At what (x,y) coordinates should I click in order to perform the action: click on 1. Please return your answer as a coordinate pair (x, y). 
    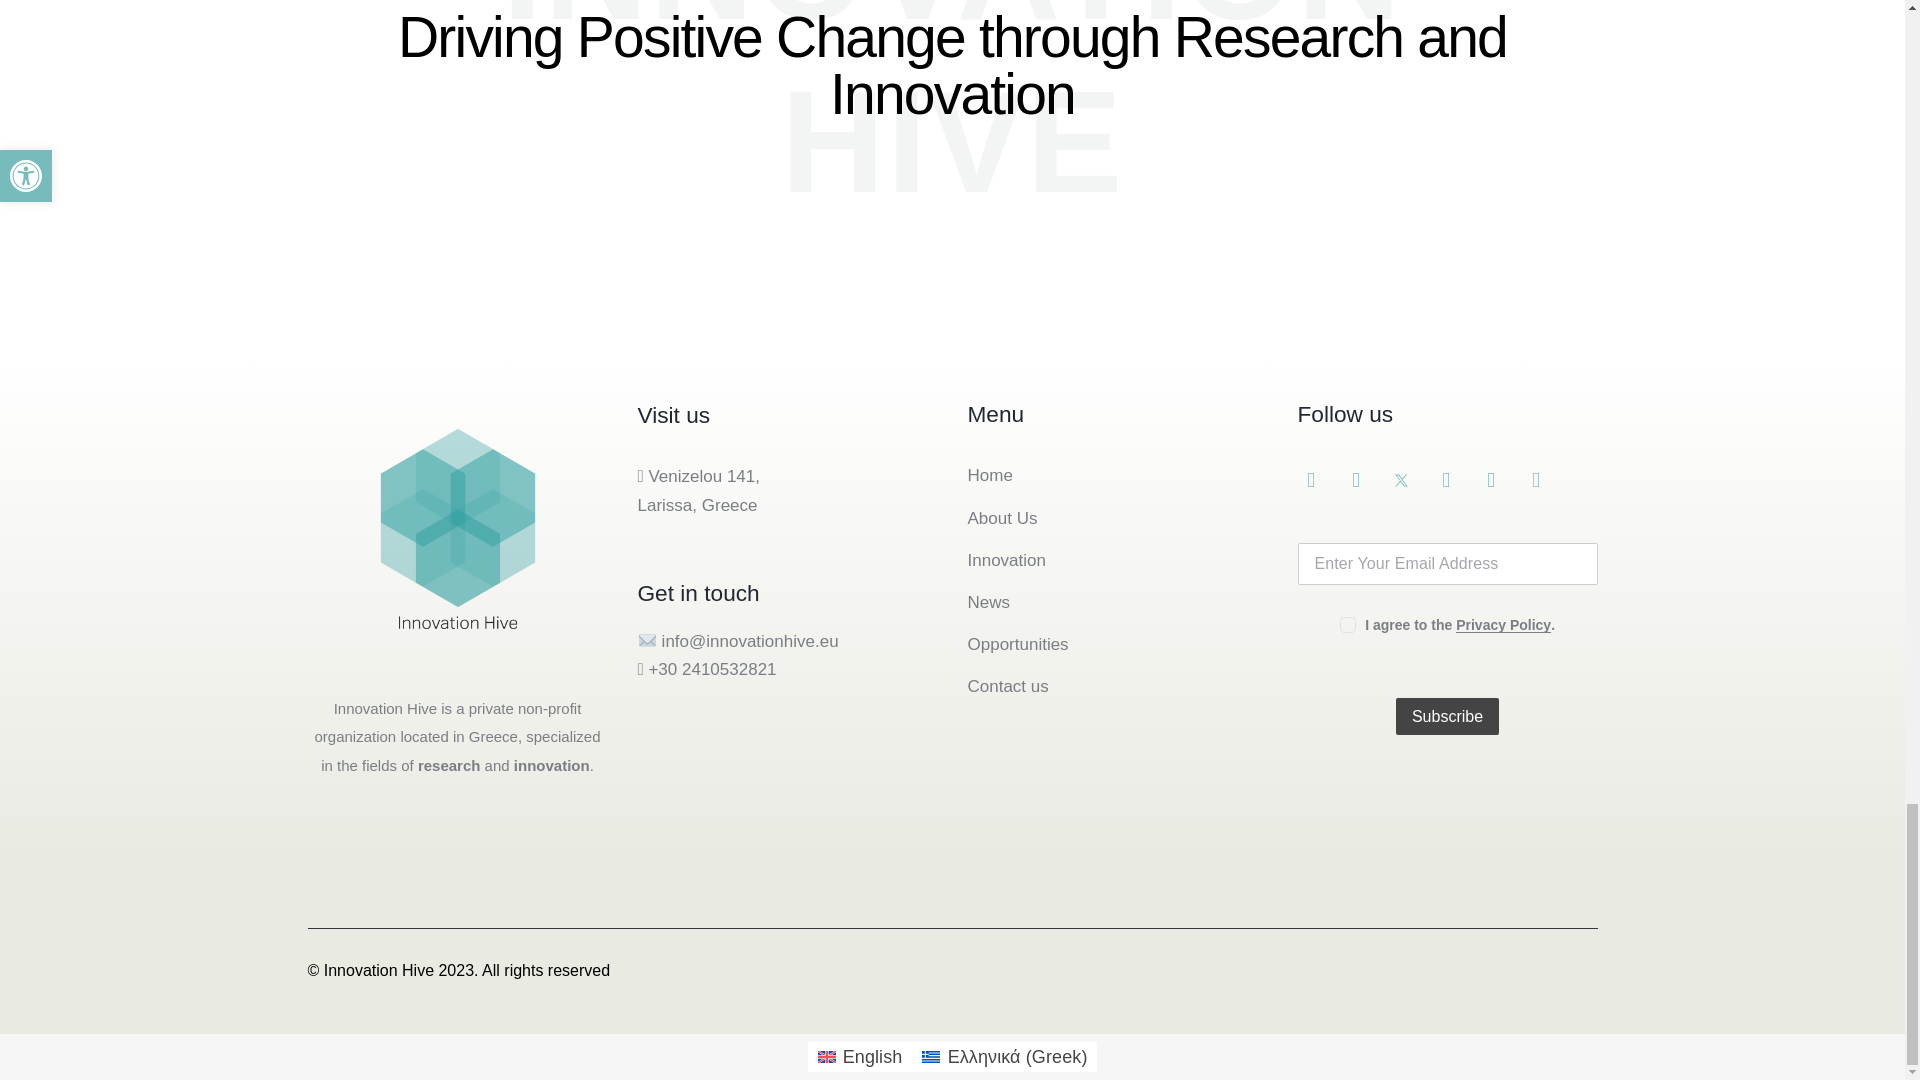
    Looking at the image, I should click on (1346, 620).